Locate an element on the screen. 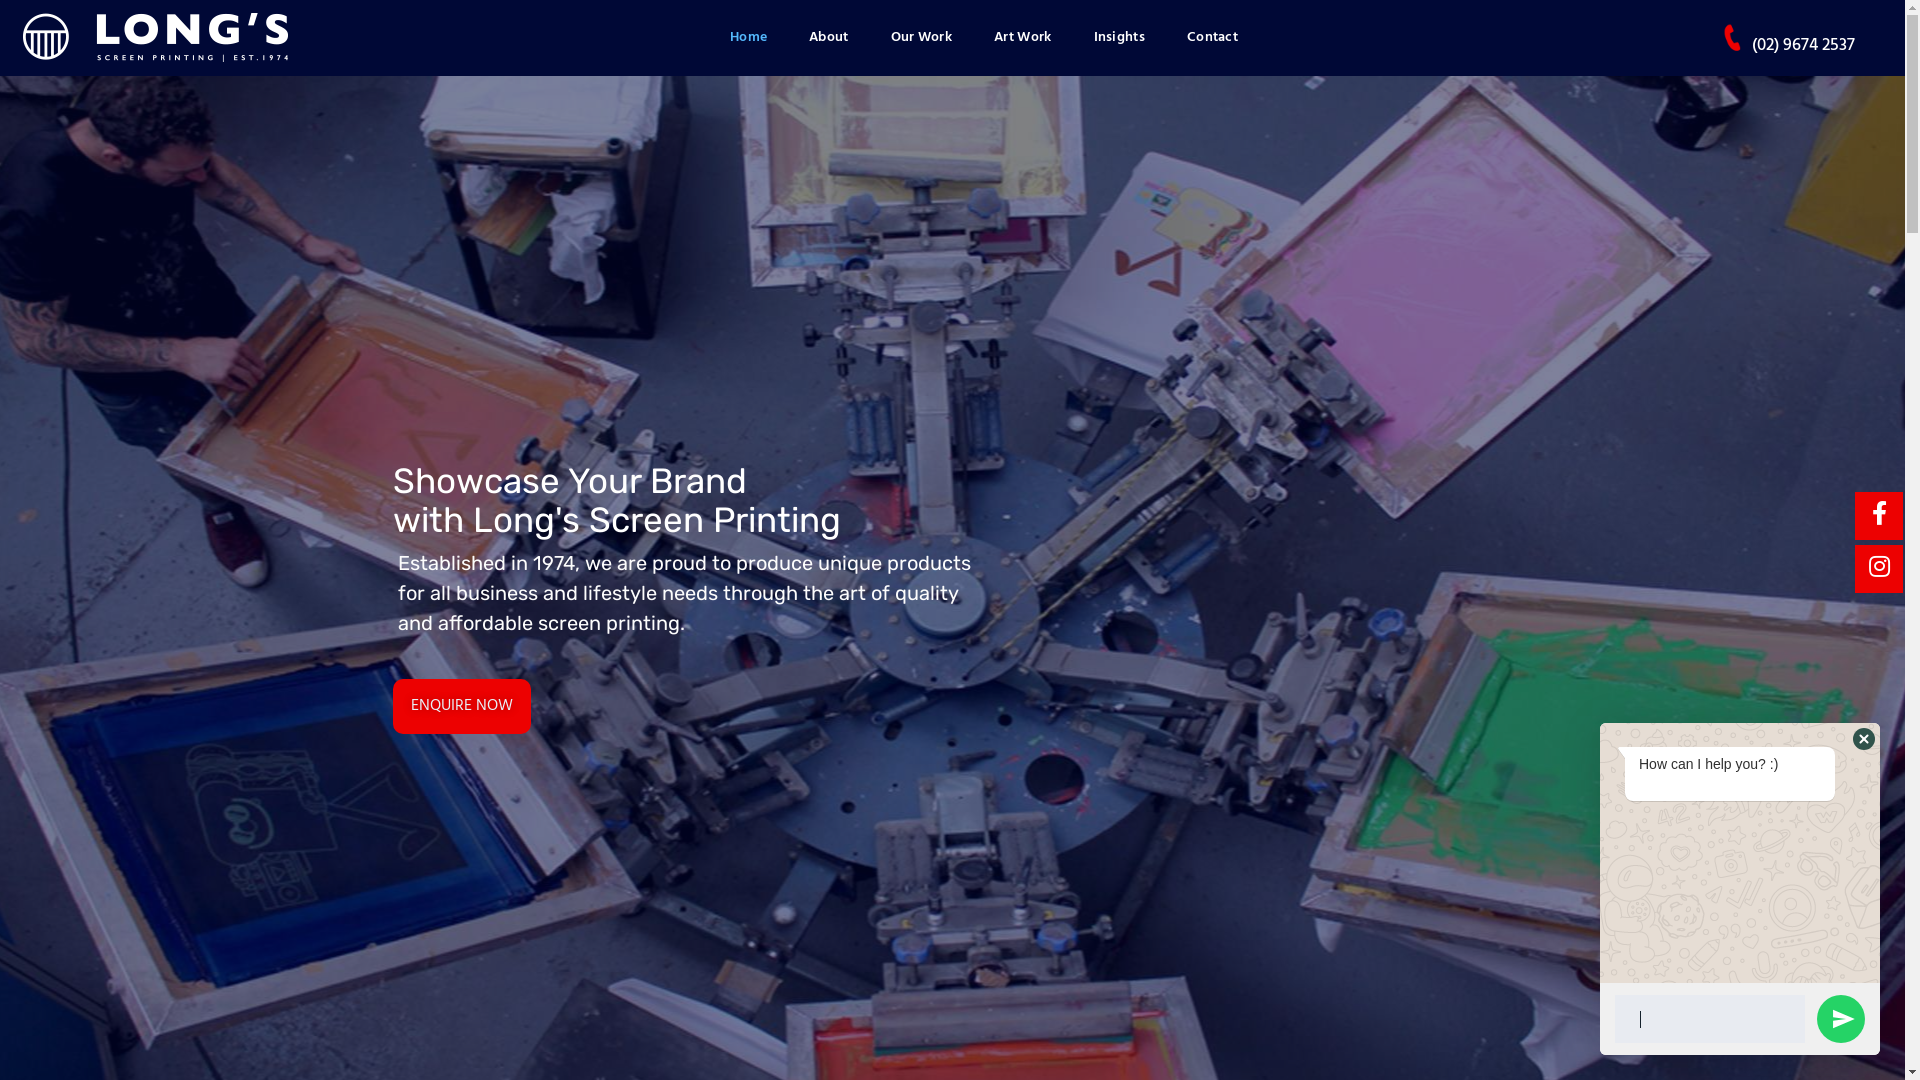  ENQUIRE NOW is located at coordinates (461, 706).